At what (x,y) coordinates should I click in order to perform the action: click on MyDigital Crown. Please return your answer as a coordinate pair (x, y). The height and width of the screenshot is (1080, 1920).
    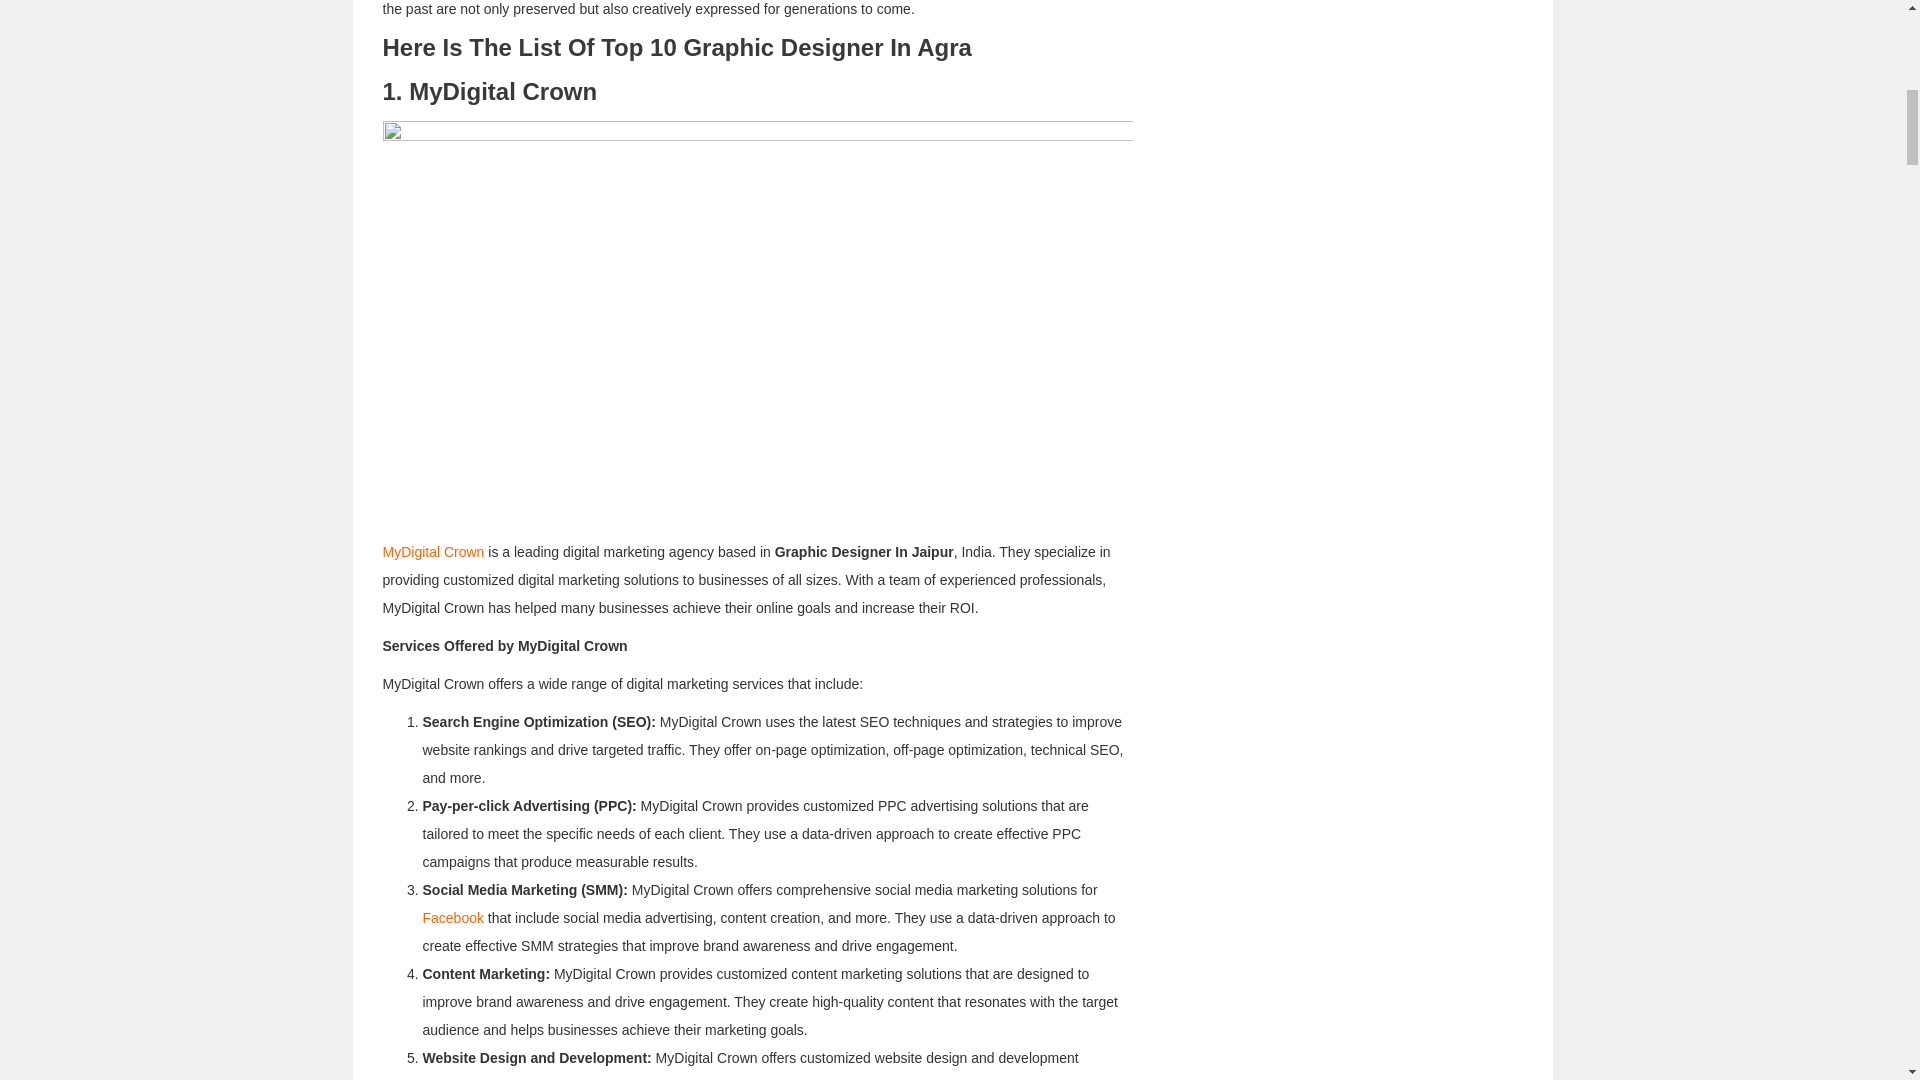
    Looking at the image, I should click on (432, 552).